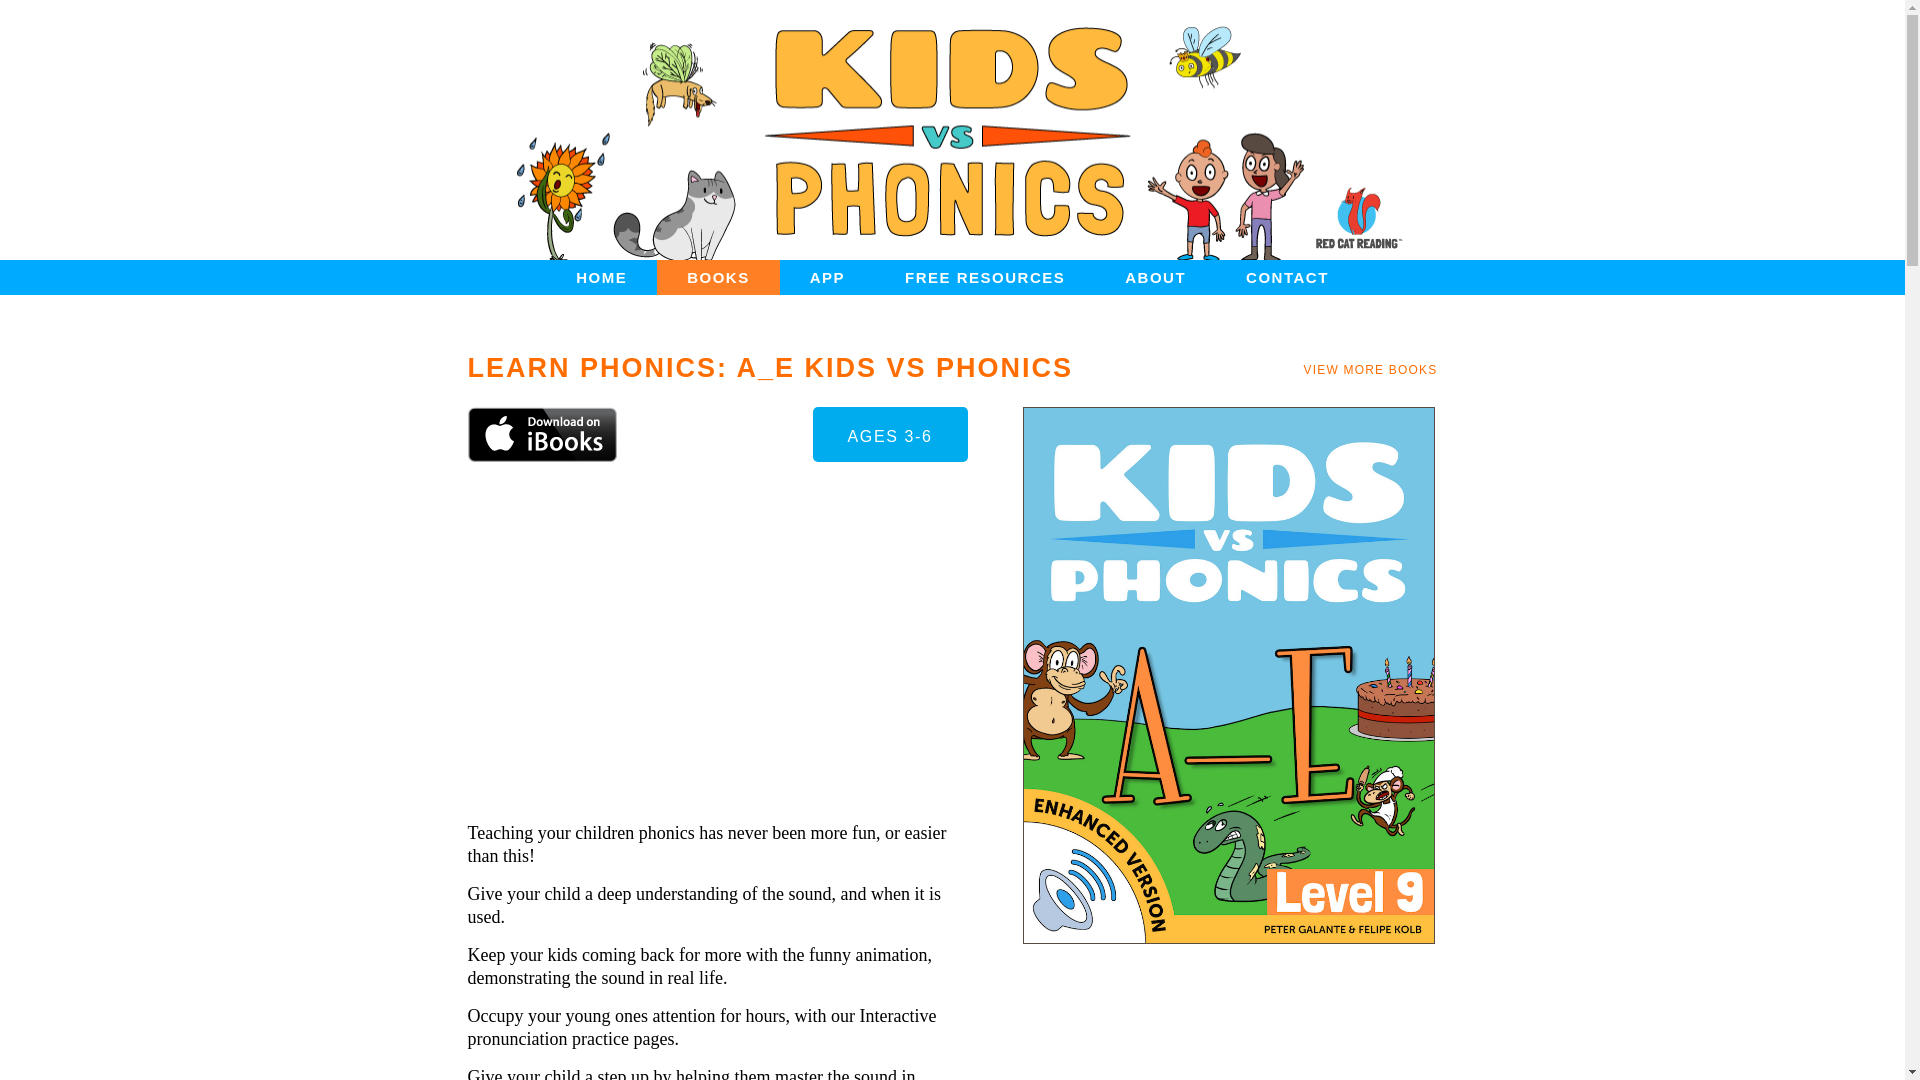 The image size is (1920, 1080). I want to click on ABOUT, so click(1154, 277).